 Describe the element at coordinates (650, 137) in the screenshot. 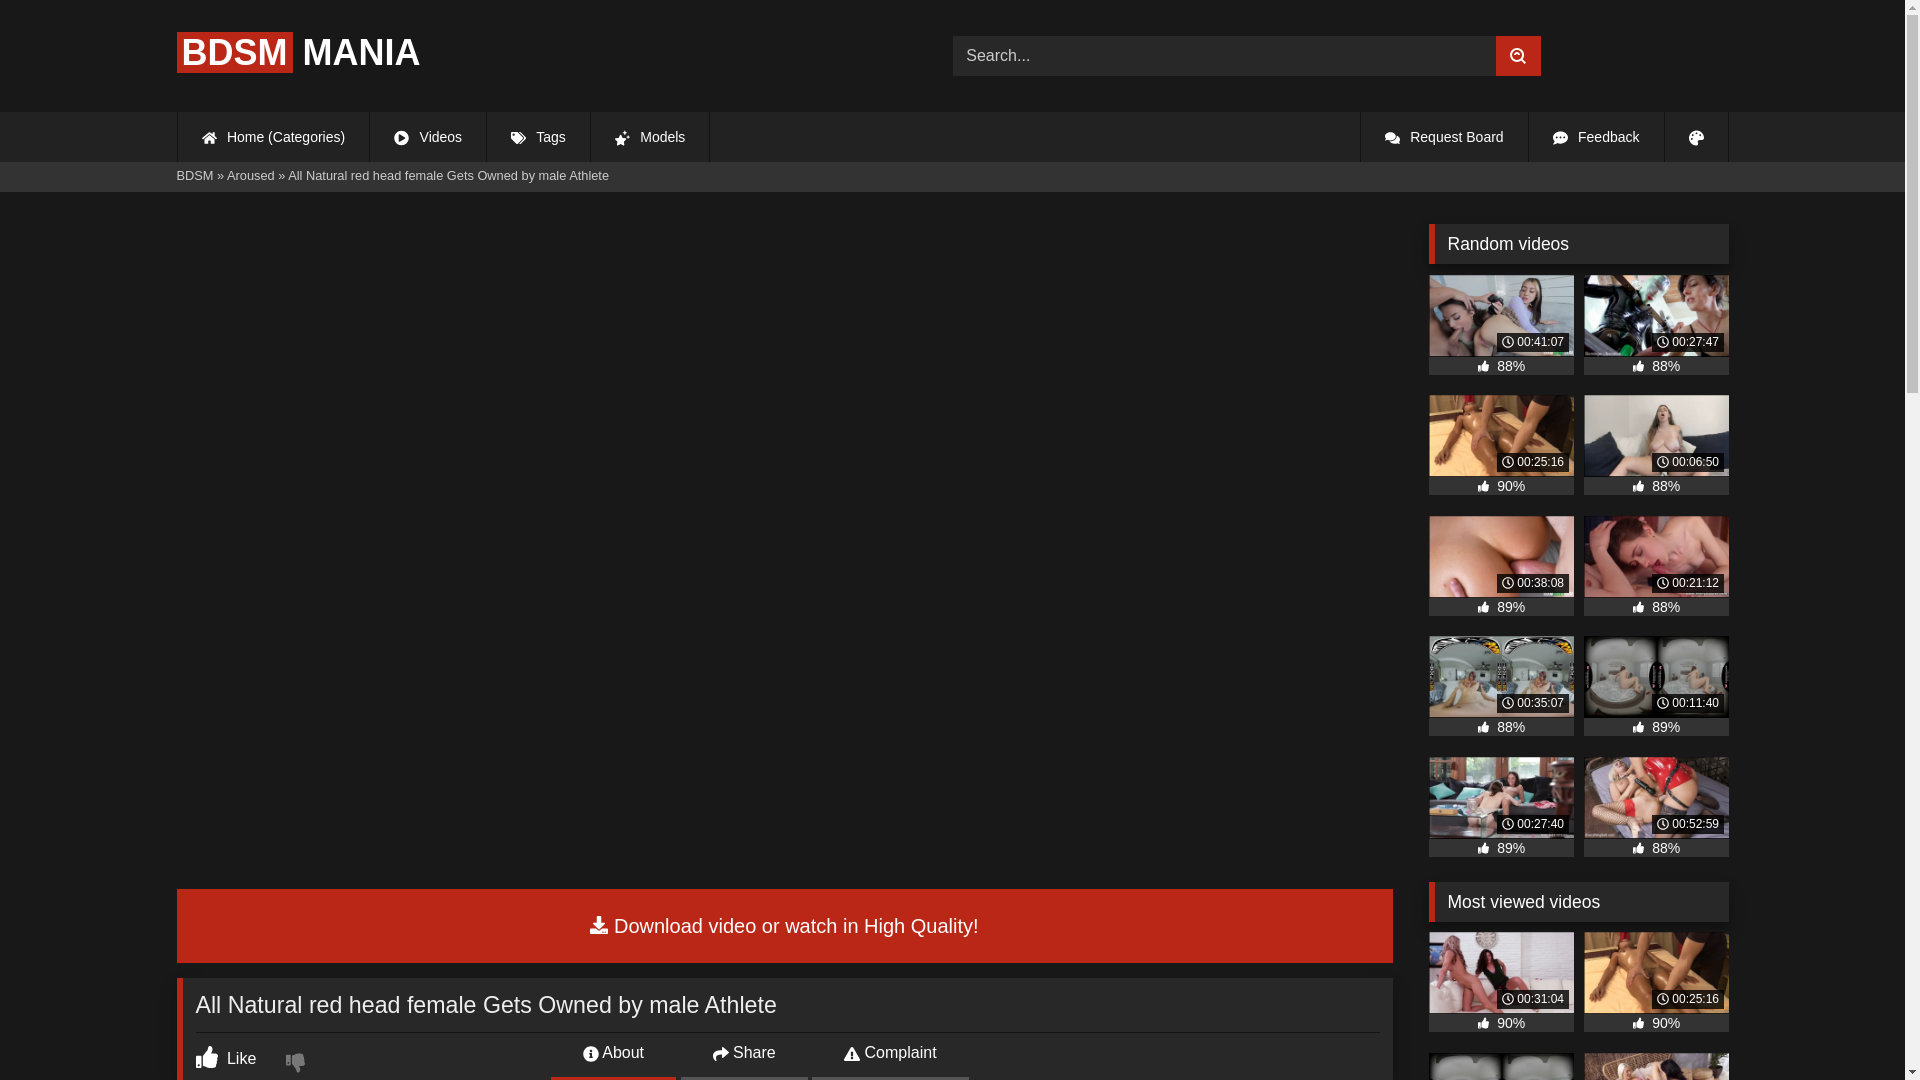

I see `Models` at that location.